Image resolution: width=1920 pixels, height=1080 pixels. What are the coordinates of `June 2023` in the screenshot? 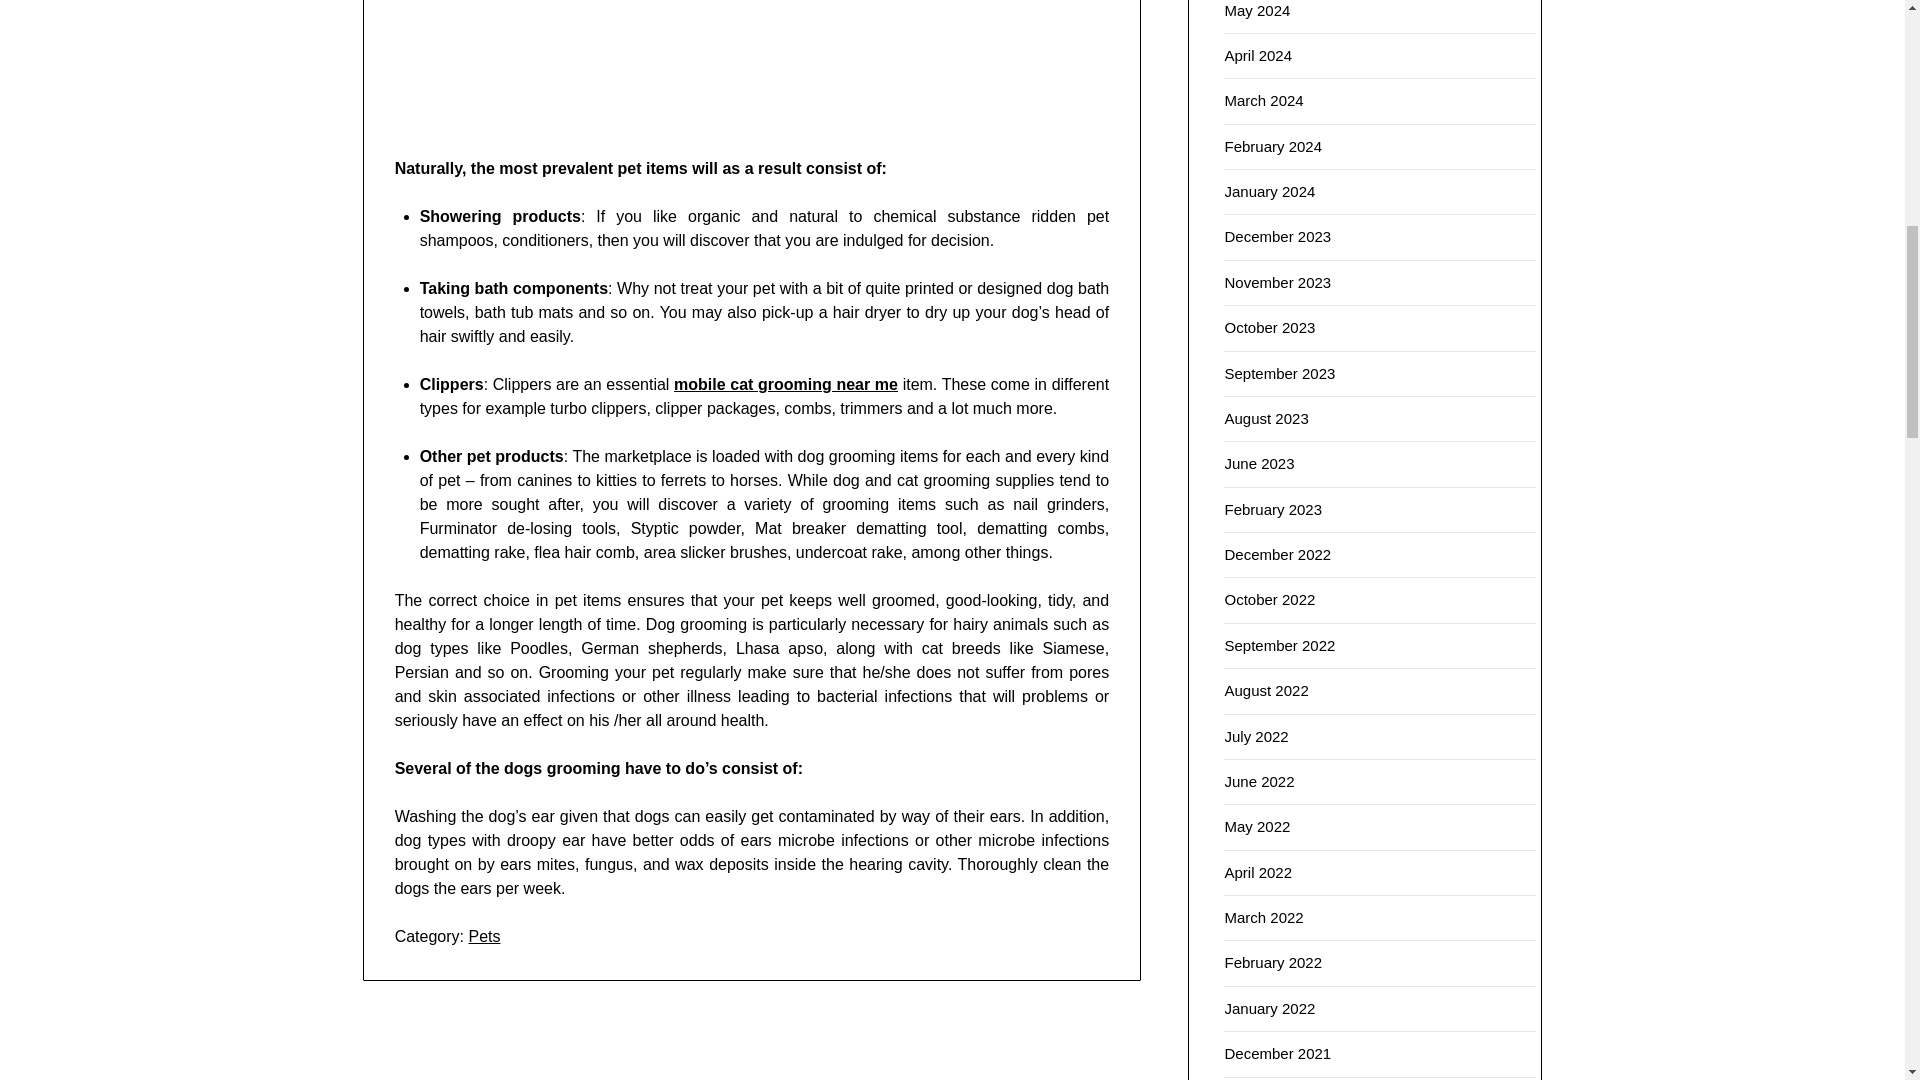 It's located at (1259, 462).